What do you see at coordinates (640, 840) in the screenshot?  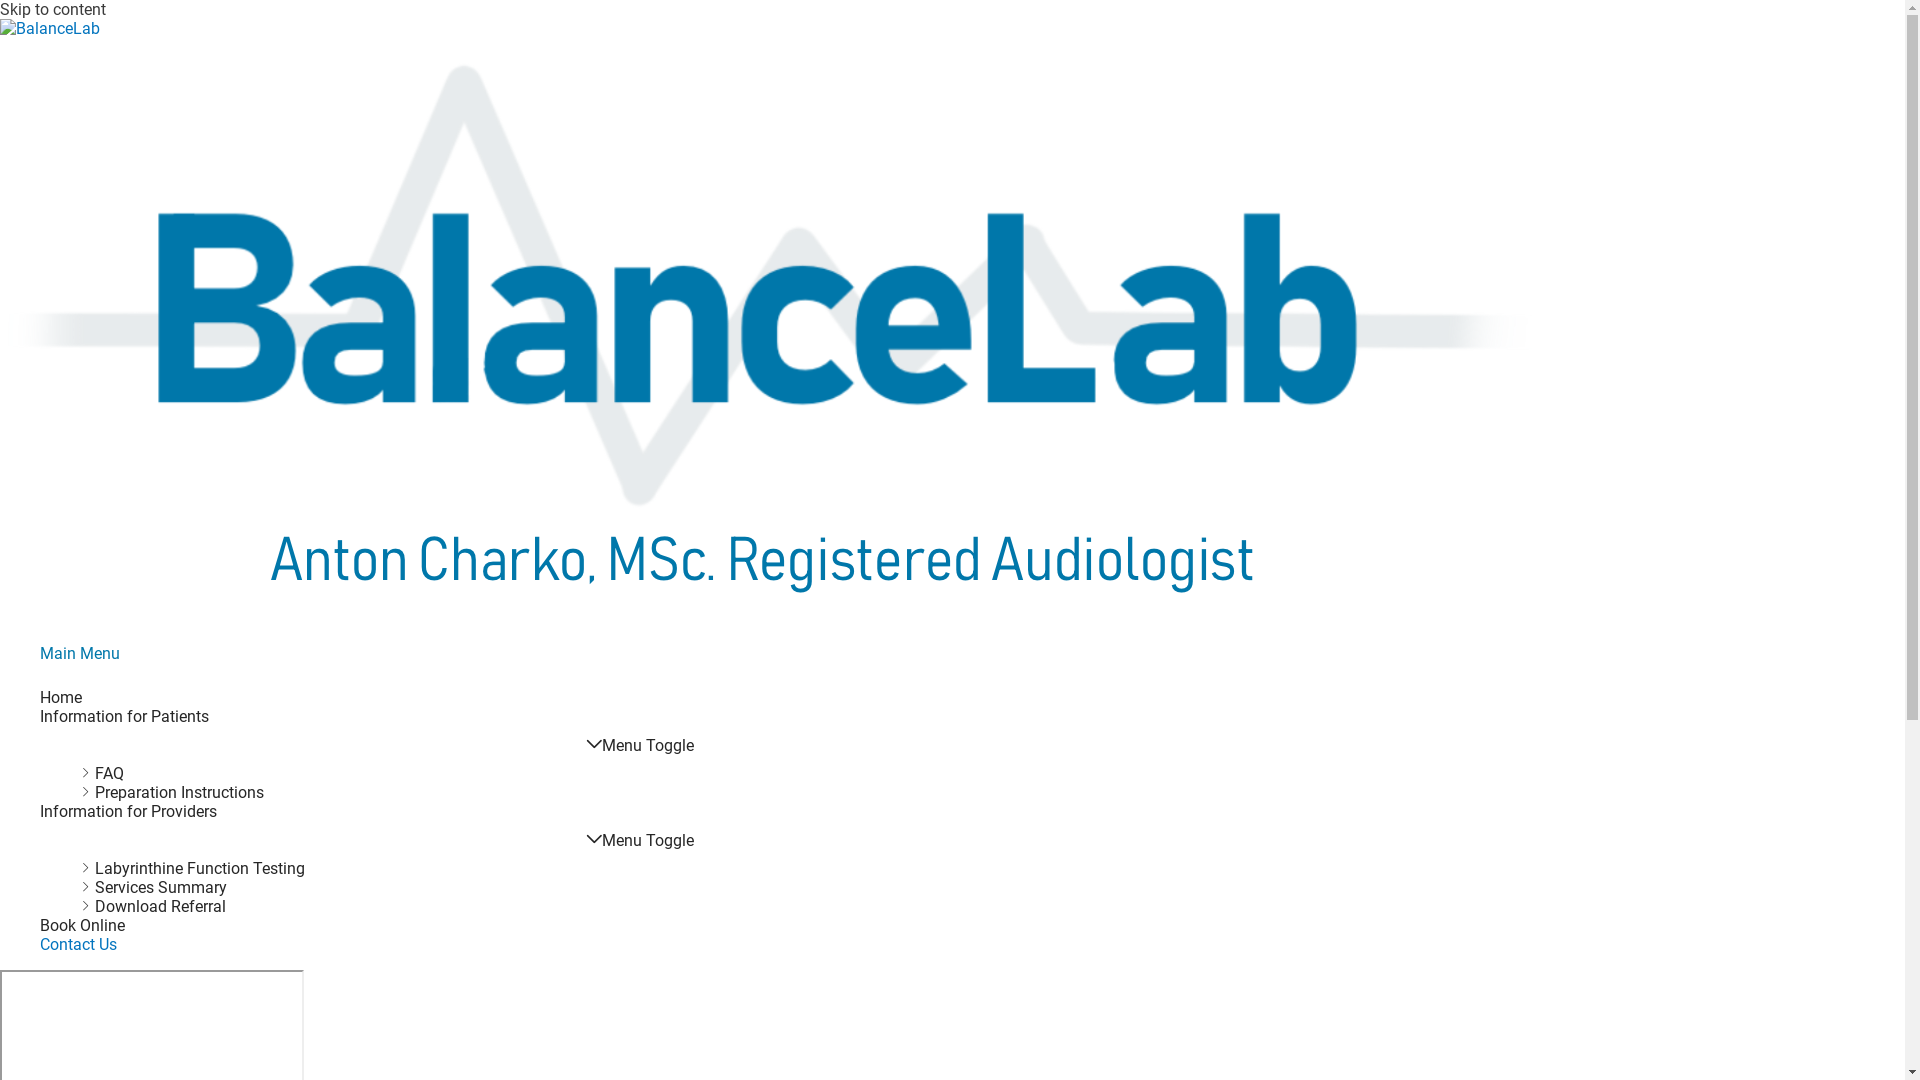 I see `Menu Toggle` at bounding box center [640, 840].